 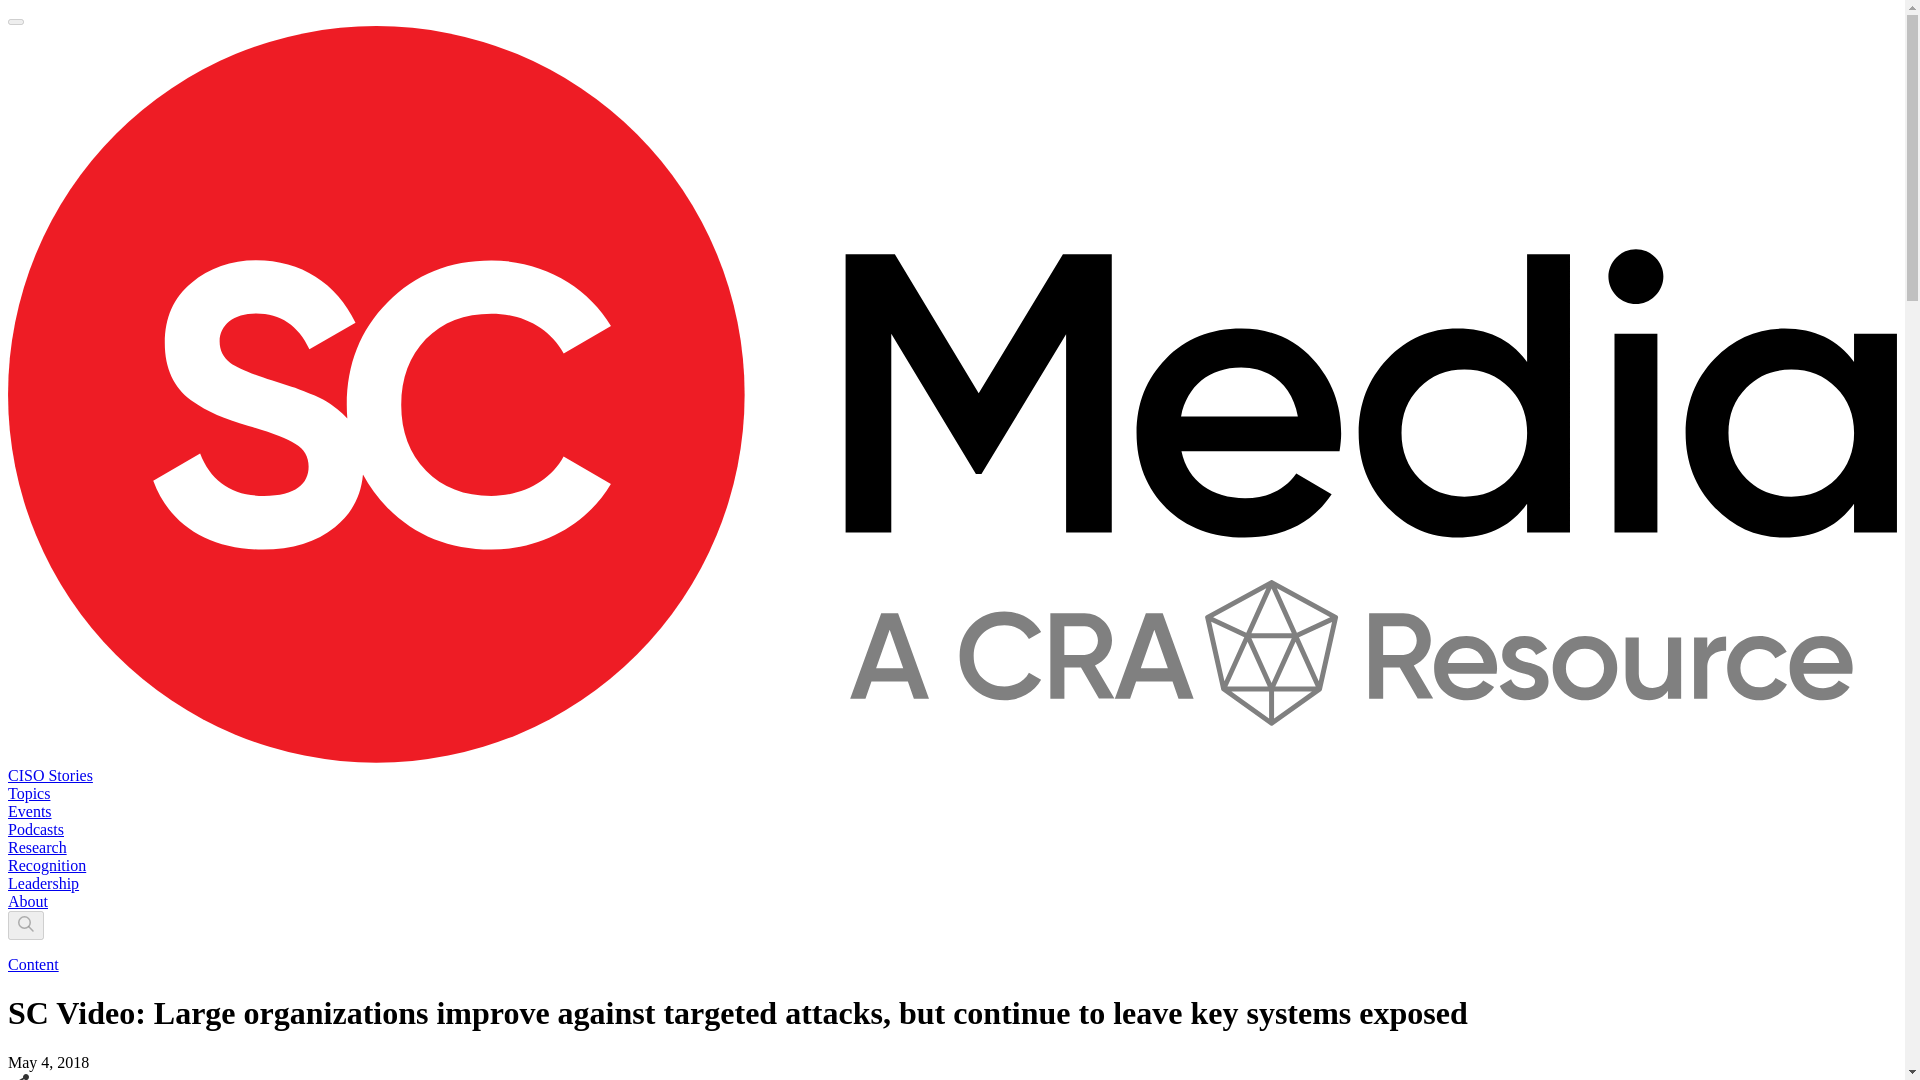 What do you see at coordinates (33, 964) in the screenshot?
I see `Content` at bounding box center [33, 964].